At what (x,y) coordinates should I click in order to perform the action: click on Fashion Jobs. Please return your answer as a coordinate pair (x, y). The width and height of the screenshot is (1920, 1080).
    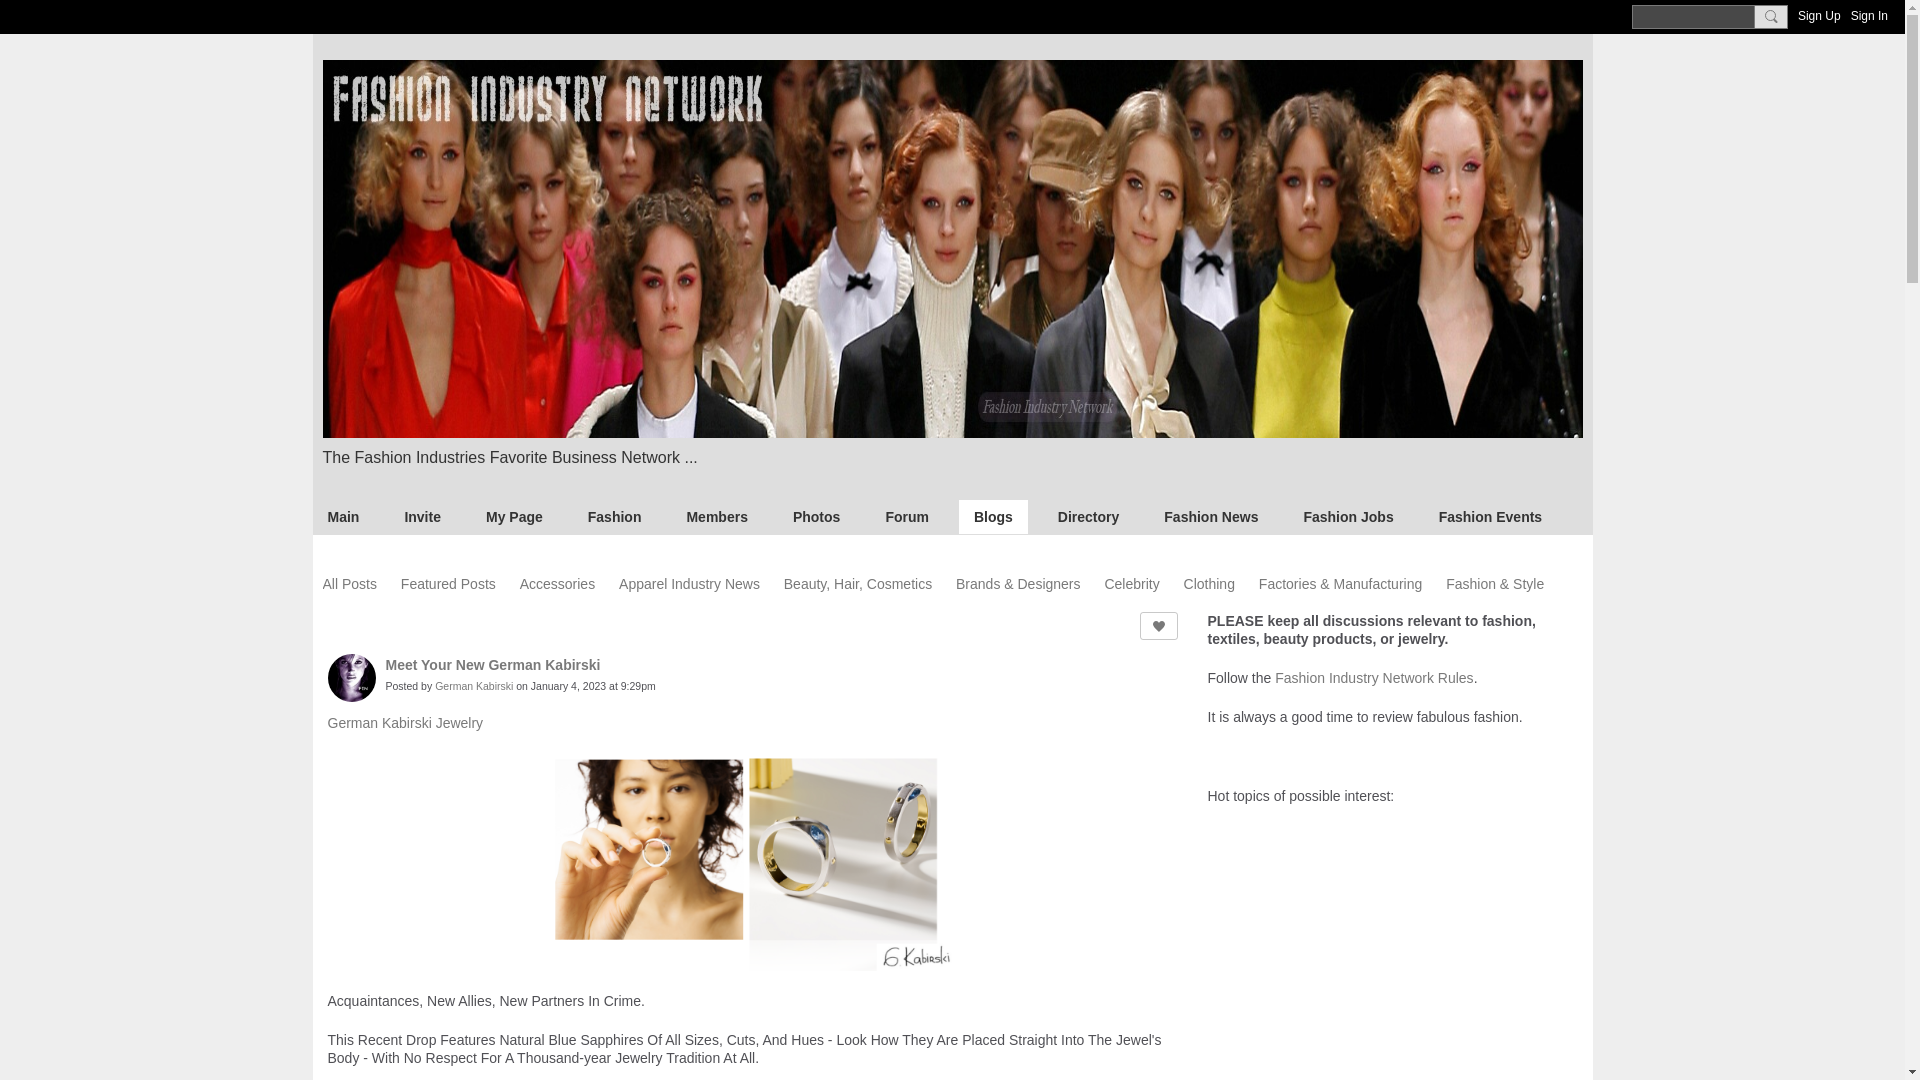
    Looking at the image, I should click on (1348, 516).